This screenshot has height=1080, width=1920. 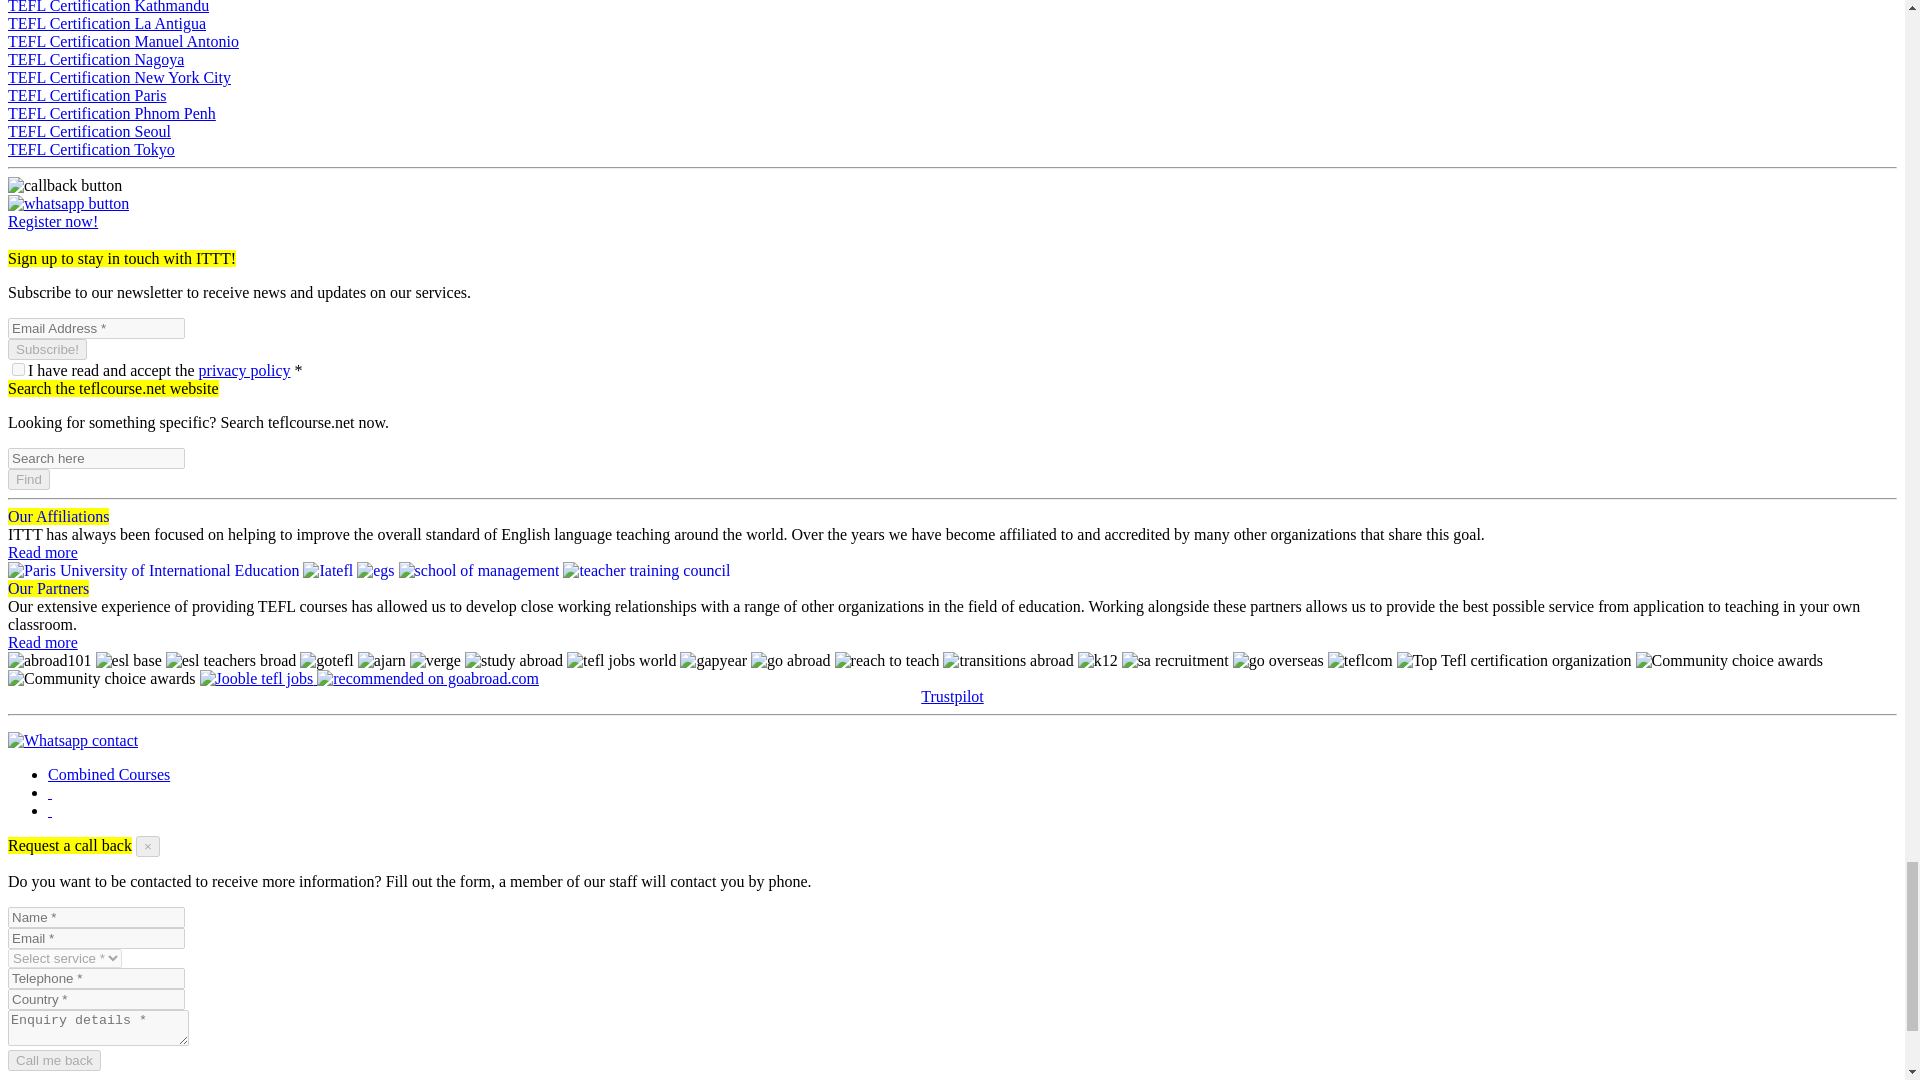 What do you see at coordinates (480, 570) in the screenshot?
I see `school of management` at bounding box center [480, 570].